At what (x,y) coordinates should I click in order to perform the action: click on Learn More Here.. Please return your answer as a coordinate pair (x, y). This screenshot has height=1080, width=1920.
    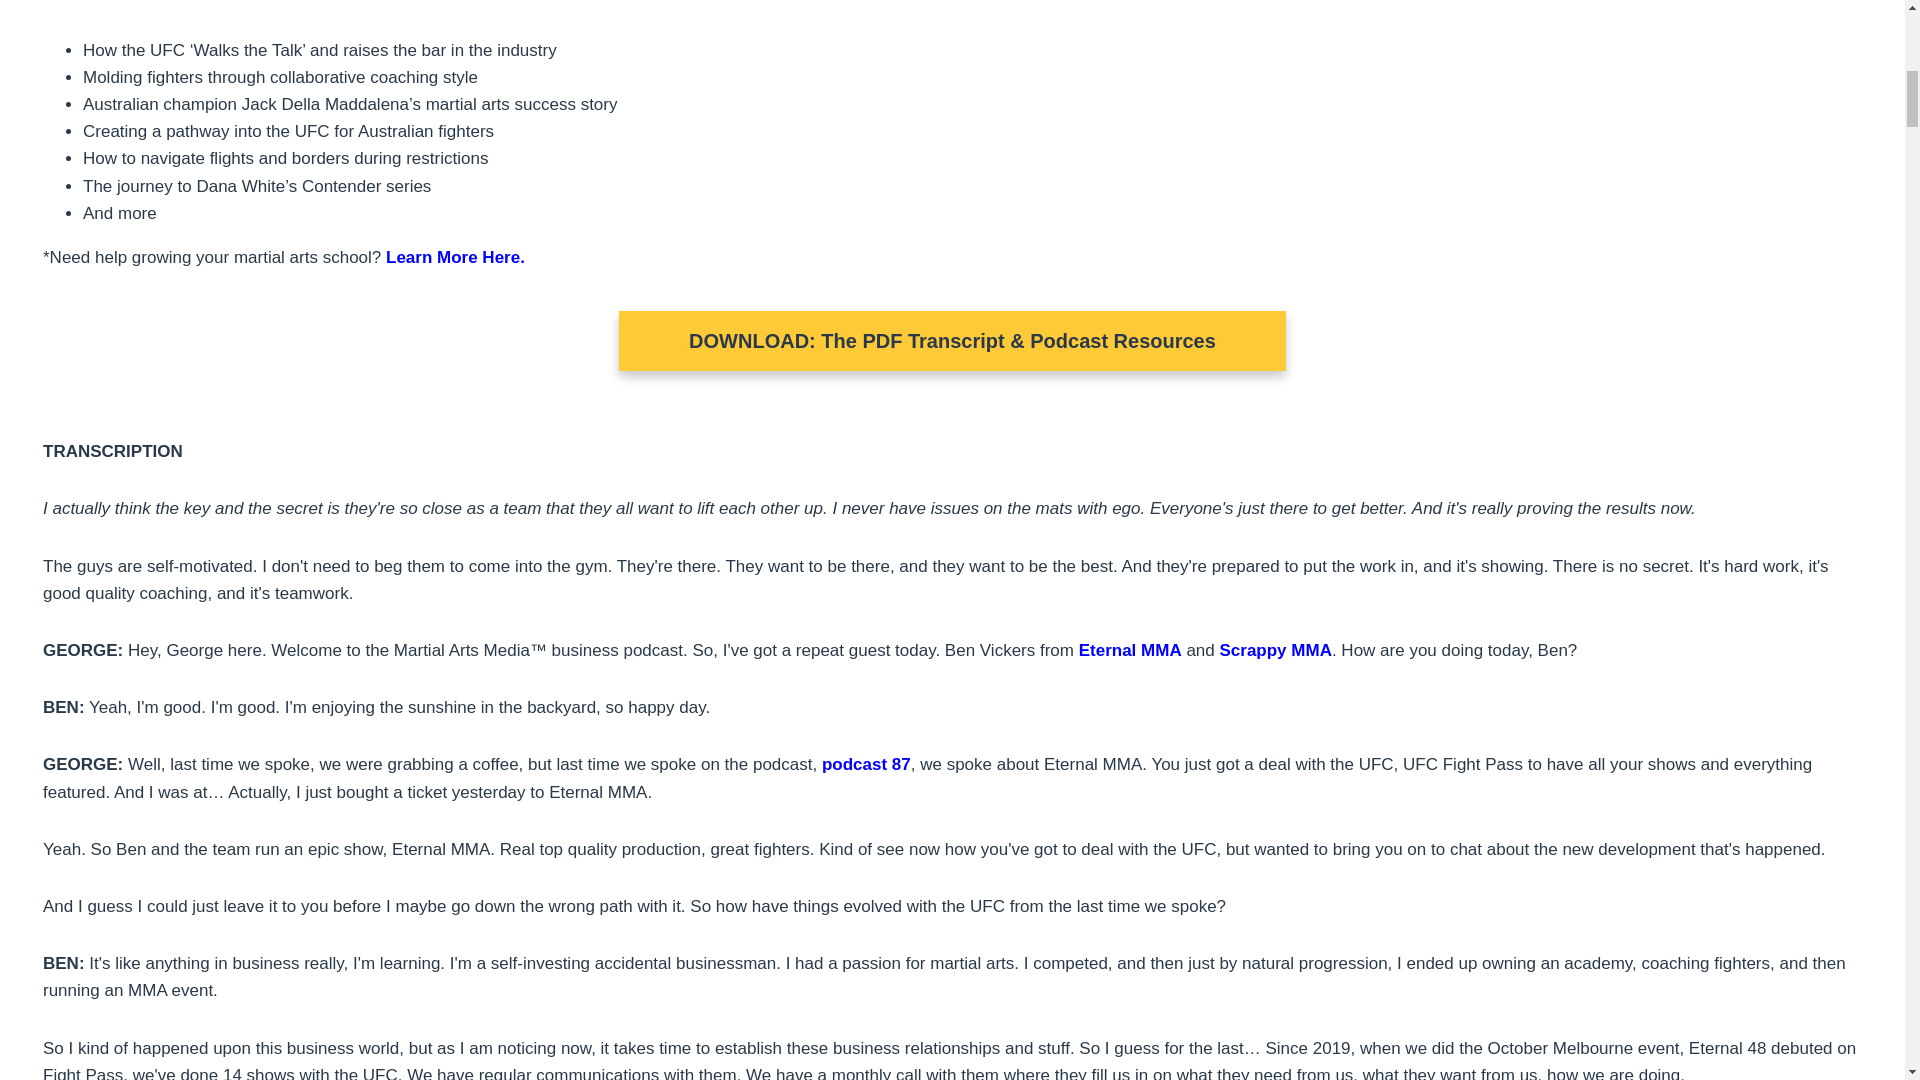
    Looking at the image, I should click on (454, 257).